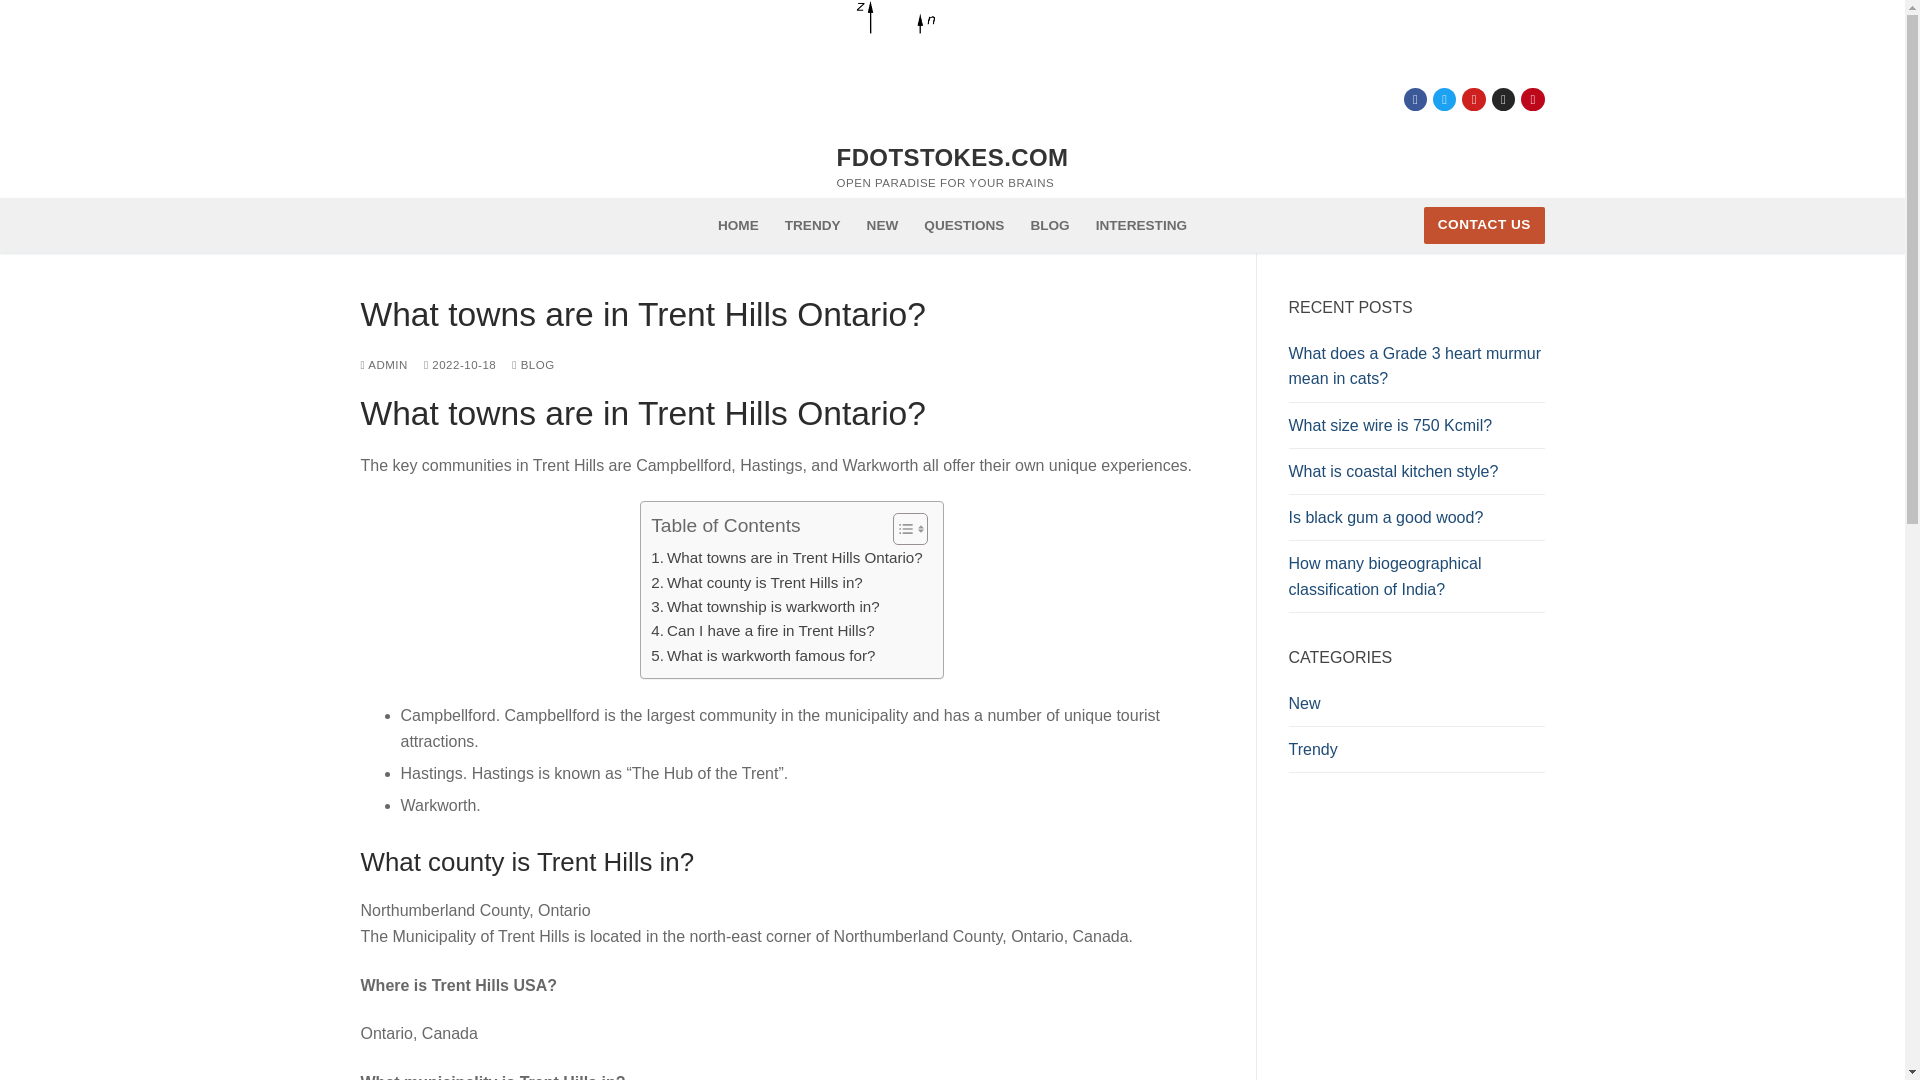 This screenshot has width=1920, height=1080. I want to click on TRENDY, so click(812, 226).